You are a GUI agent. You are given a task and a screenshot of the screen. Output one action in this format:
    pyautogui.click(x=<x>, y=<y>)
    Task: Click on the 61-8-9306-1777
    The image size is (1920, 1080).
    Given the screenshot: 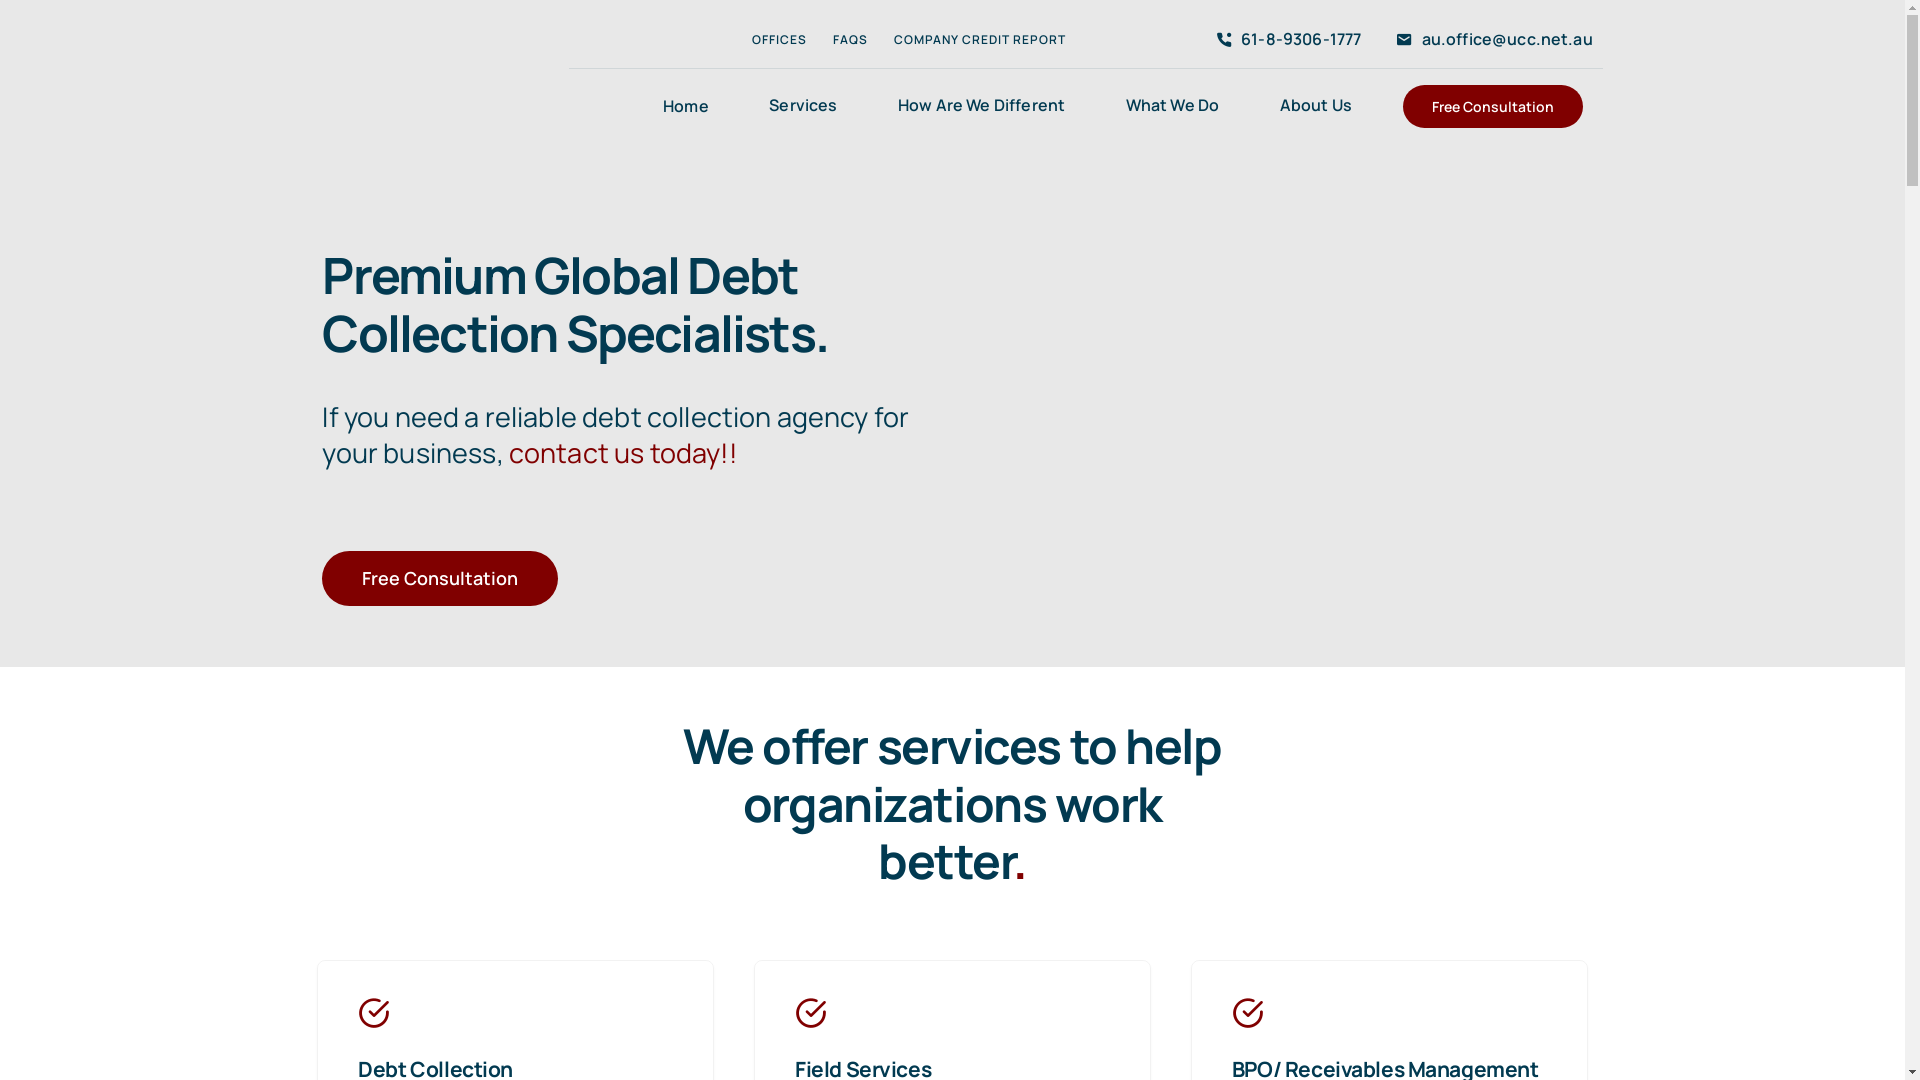 What is the action you would take?
    pyautogui.click(x=1284, y=40)
    